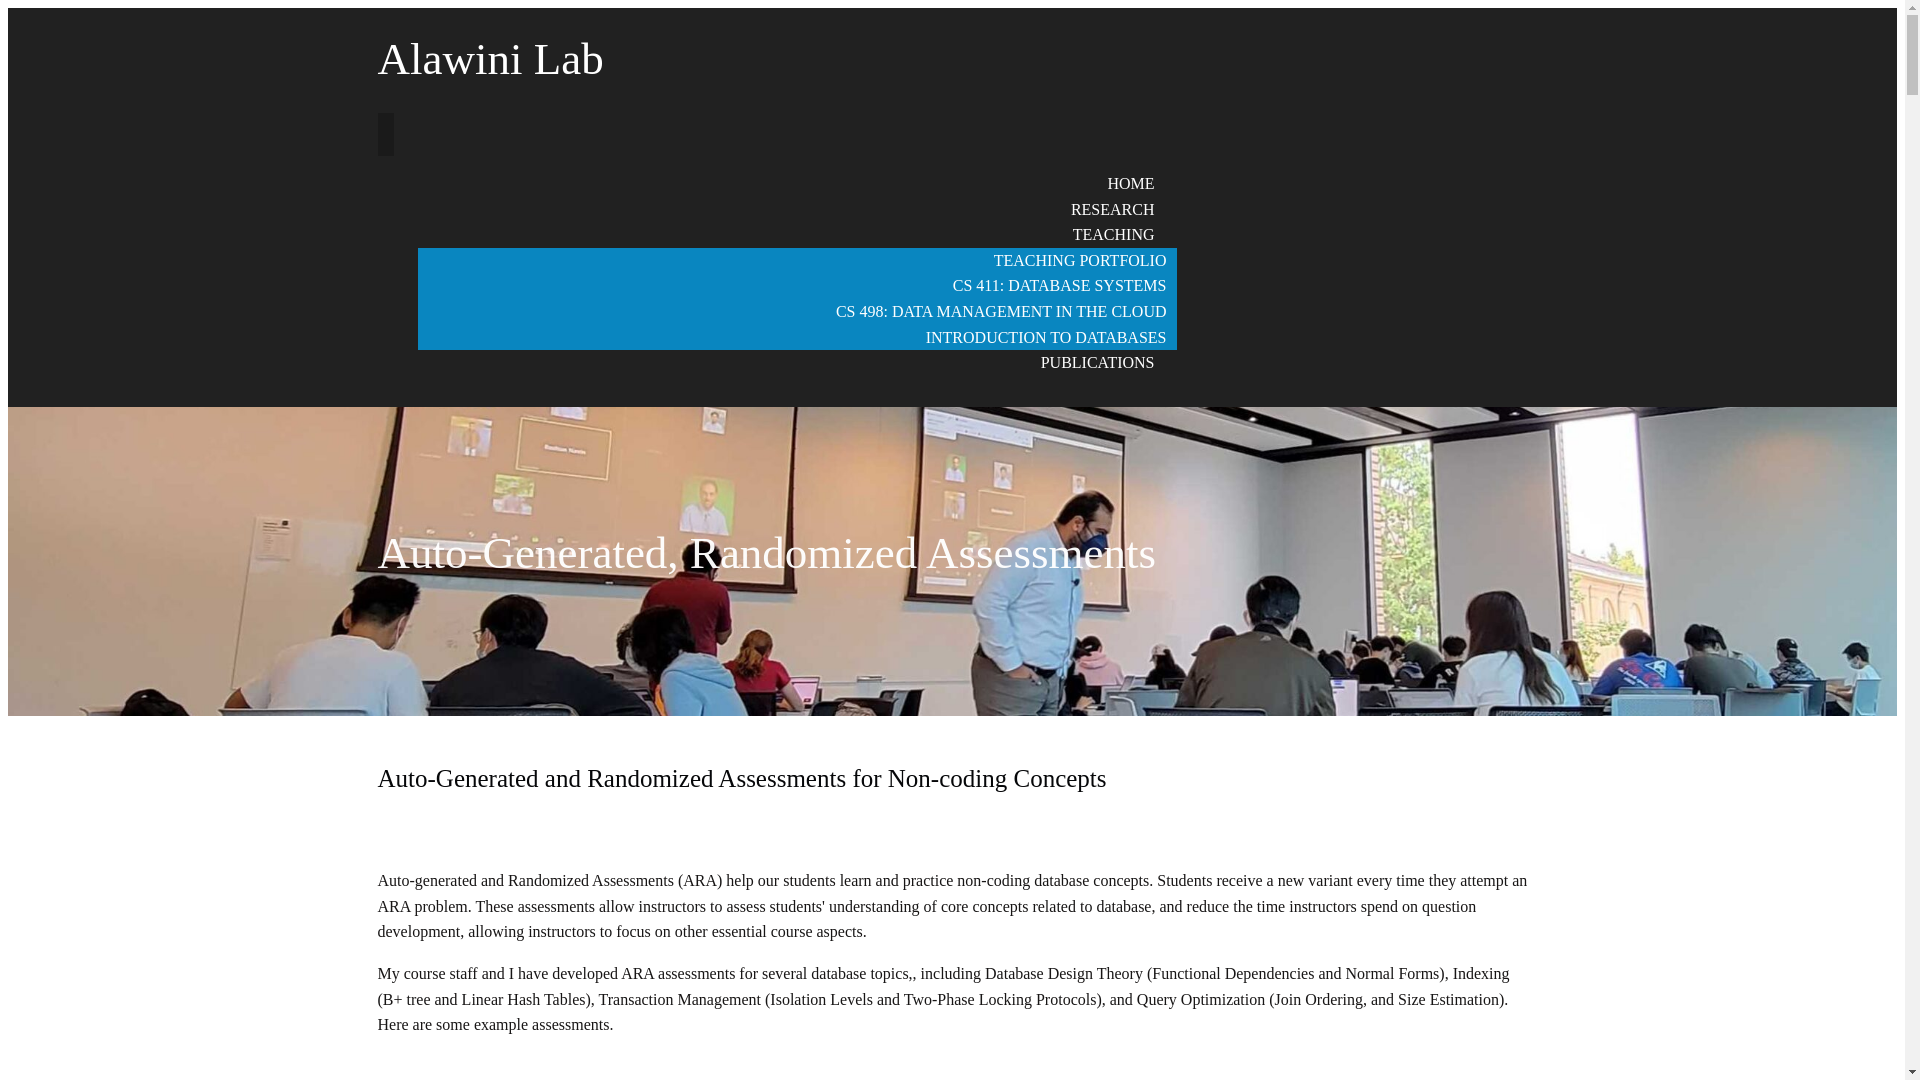 This screenshot has width=1920, height=1080. Describe the element at coordinates (1080, 260) in the screenshot. I see `TEACHING PORTFOLIO` at that location.